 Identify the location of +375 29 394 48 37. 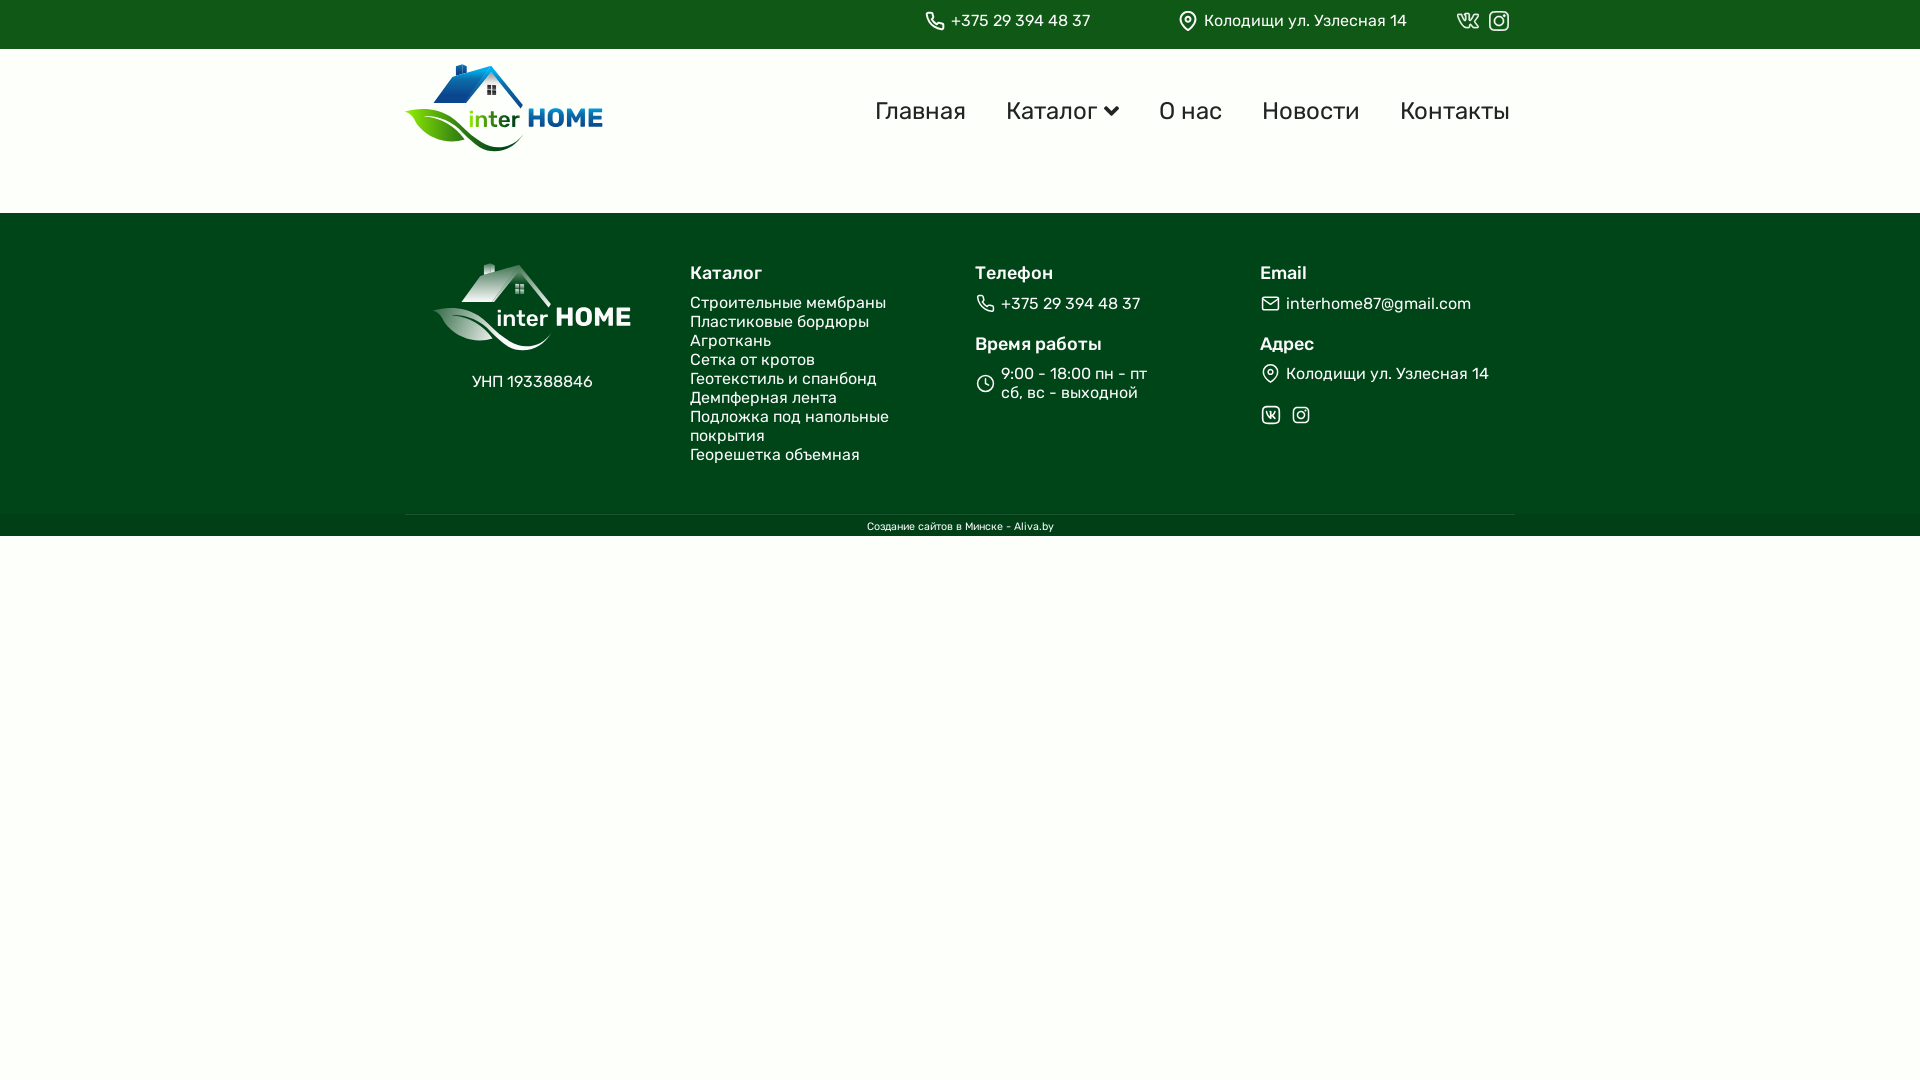
(1070, 304).